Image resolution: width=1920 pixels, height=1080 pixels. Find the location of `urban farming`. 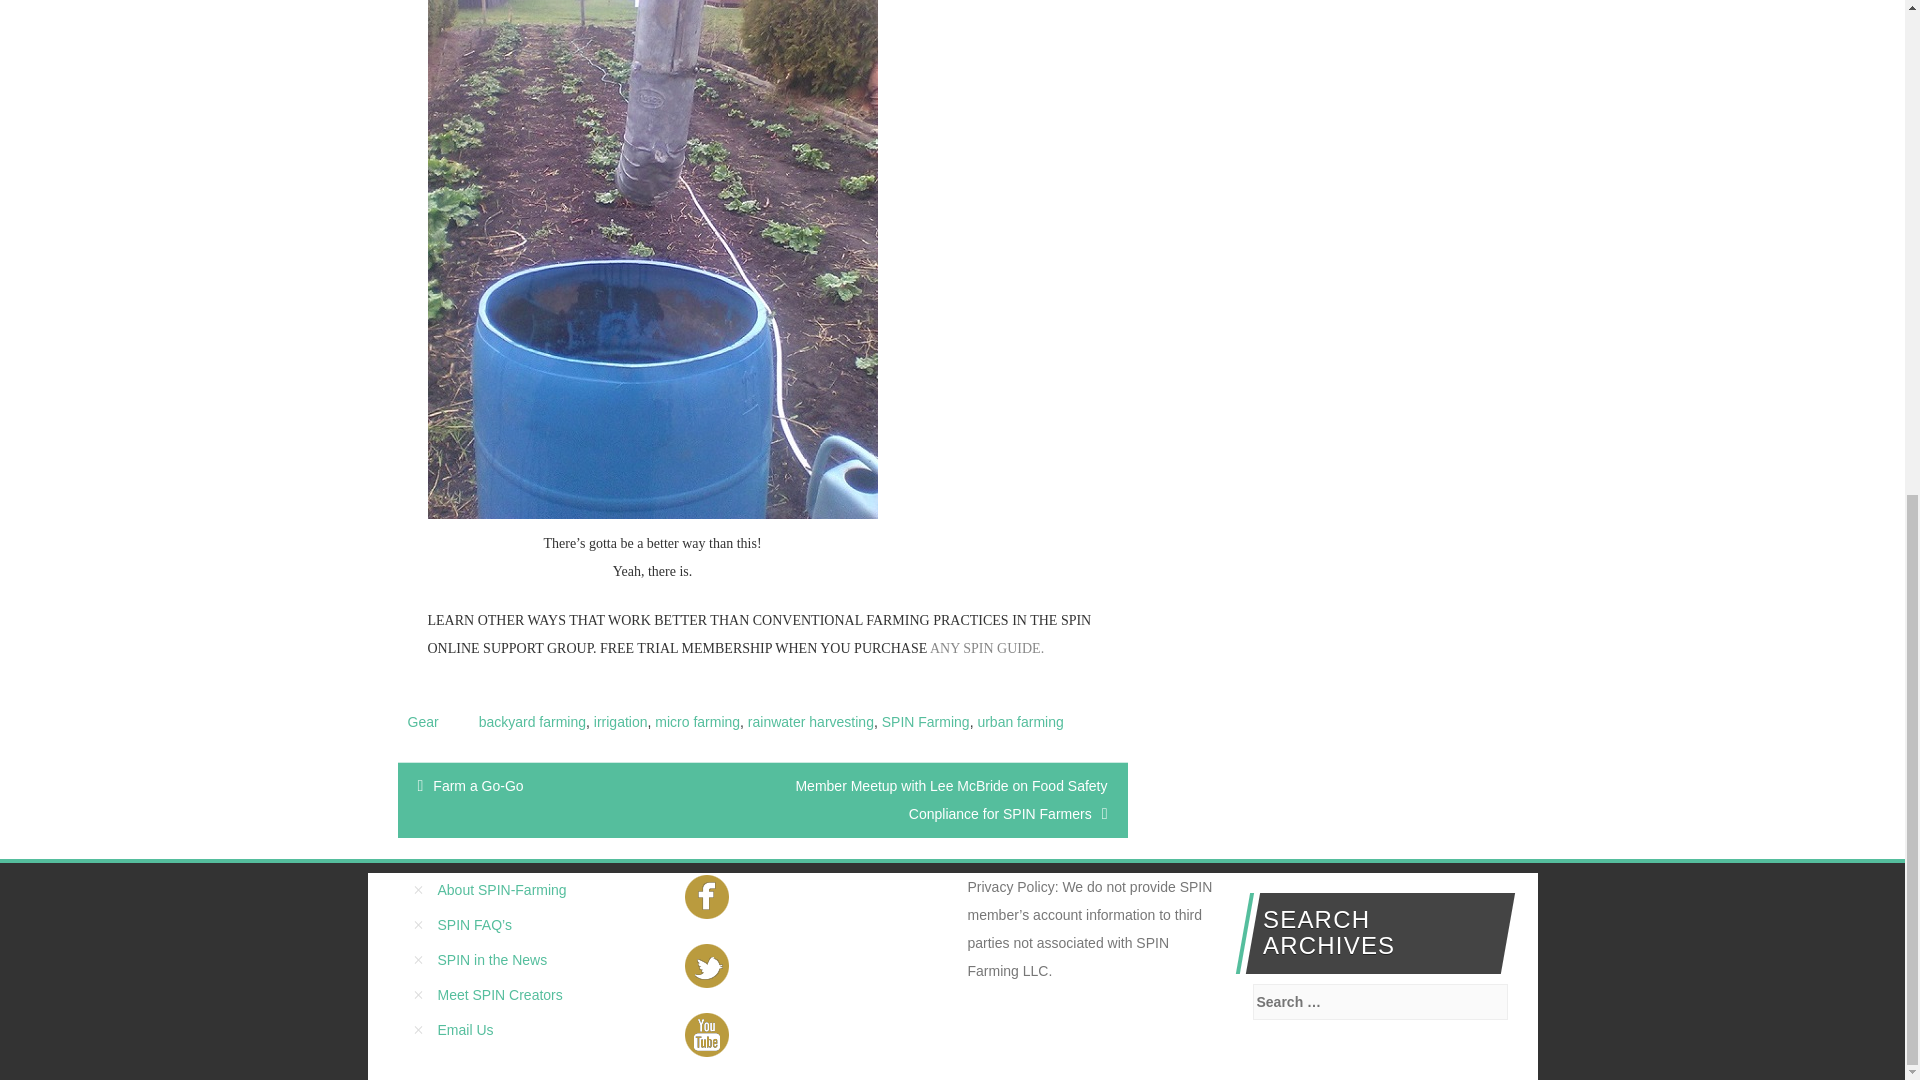

urban farming is located at coordinates (1020, 722).